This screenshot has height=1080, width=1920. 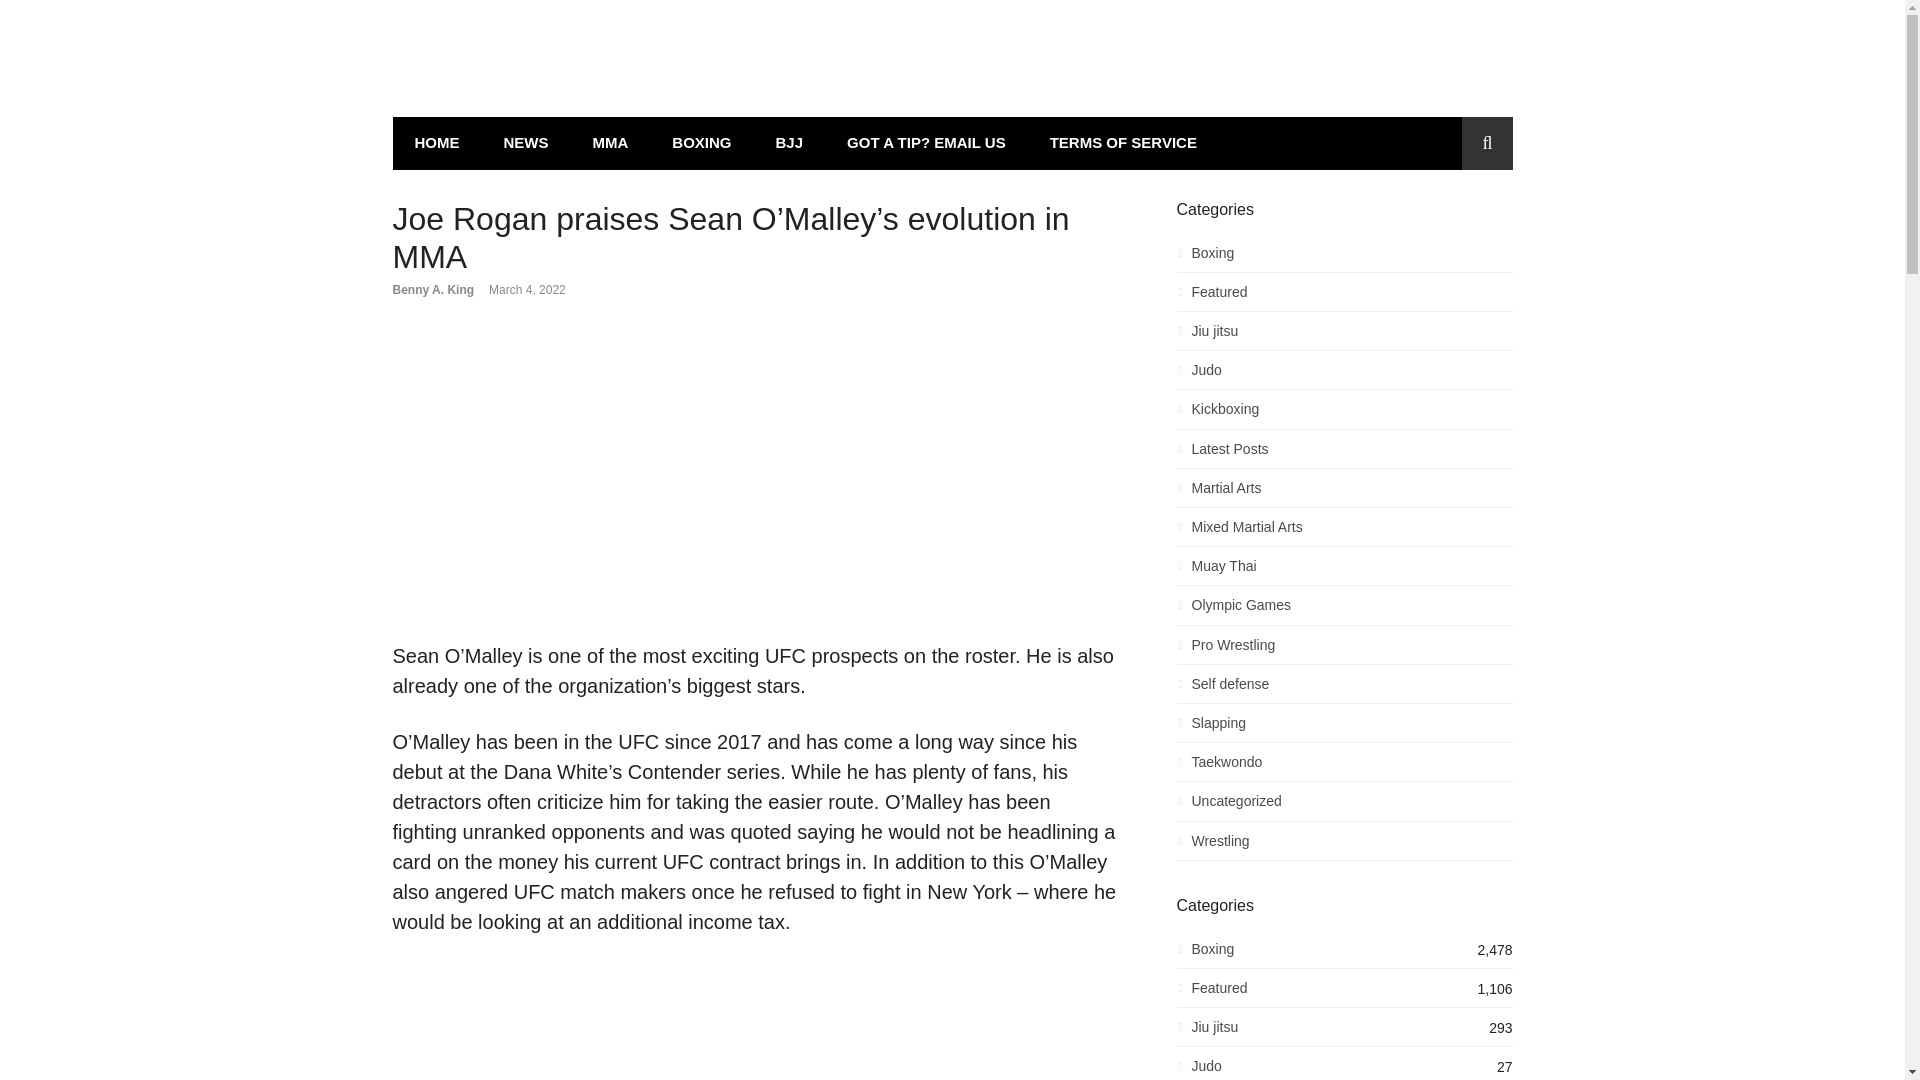 What do you see at coordinates (610, 142) in the screenshot?
I see `MMA` at bounding box center [610, 142].